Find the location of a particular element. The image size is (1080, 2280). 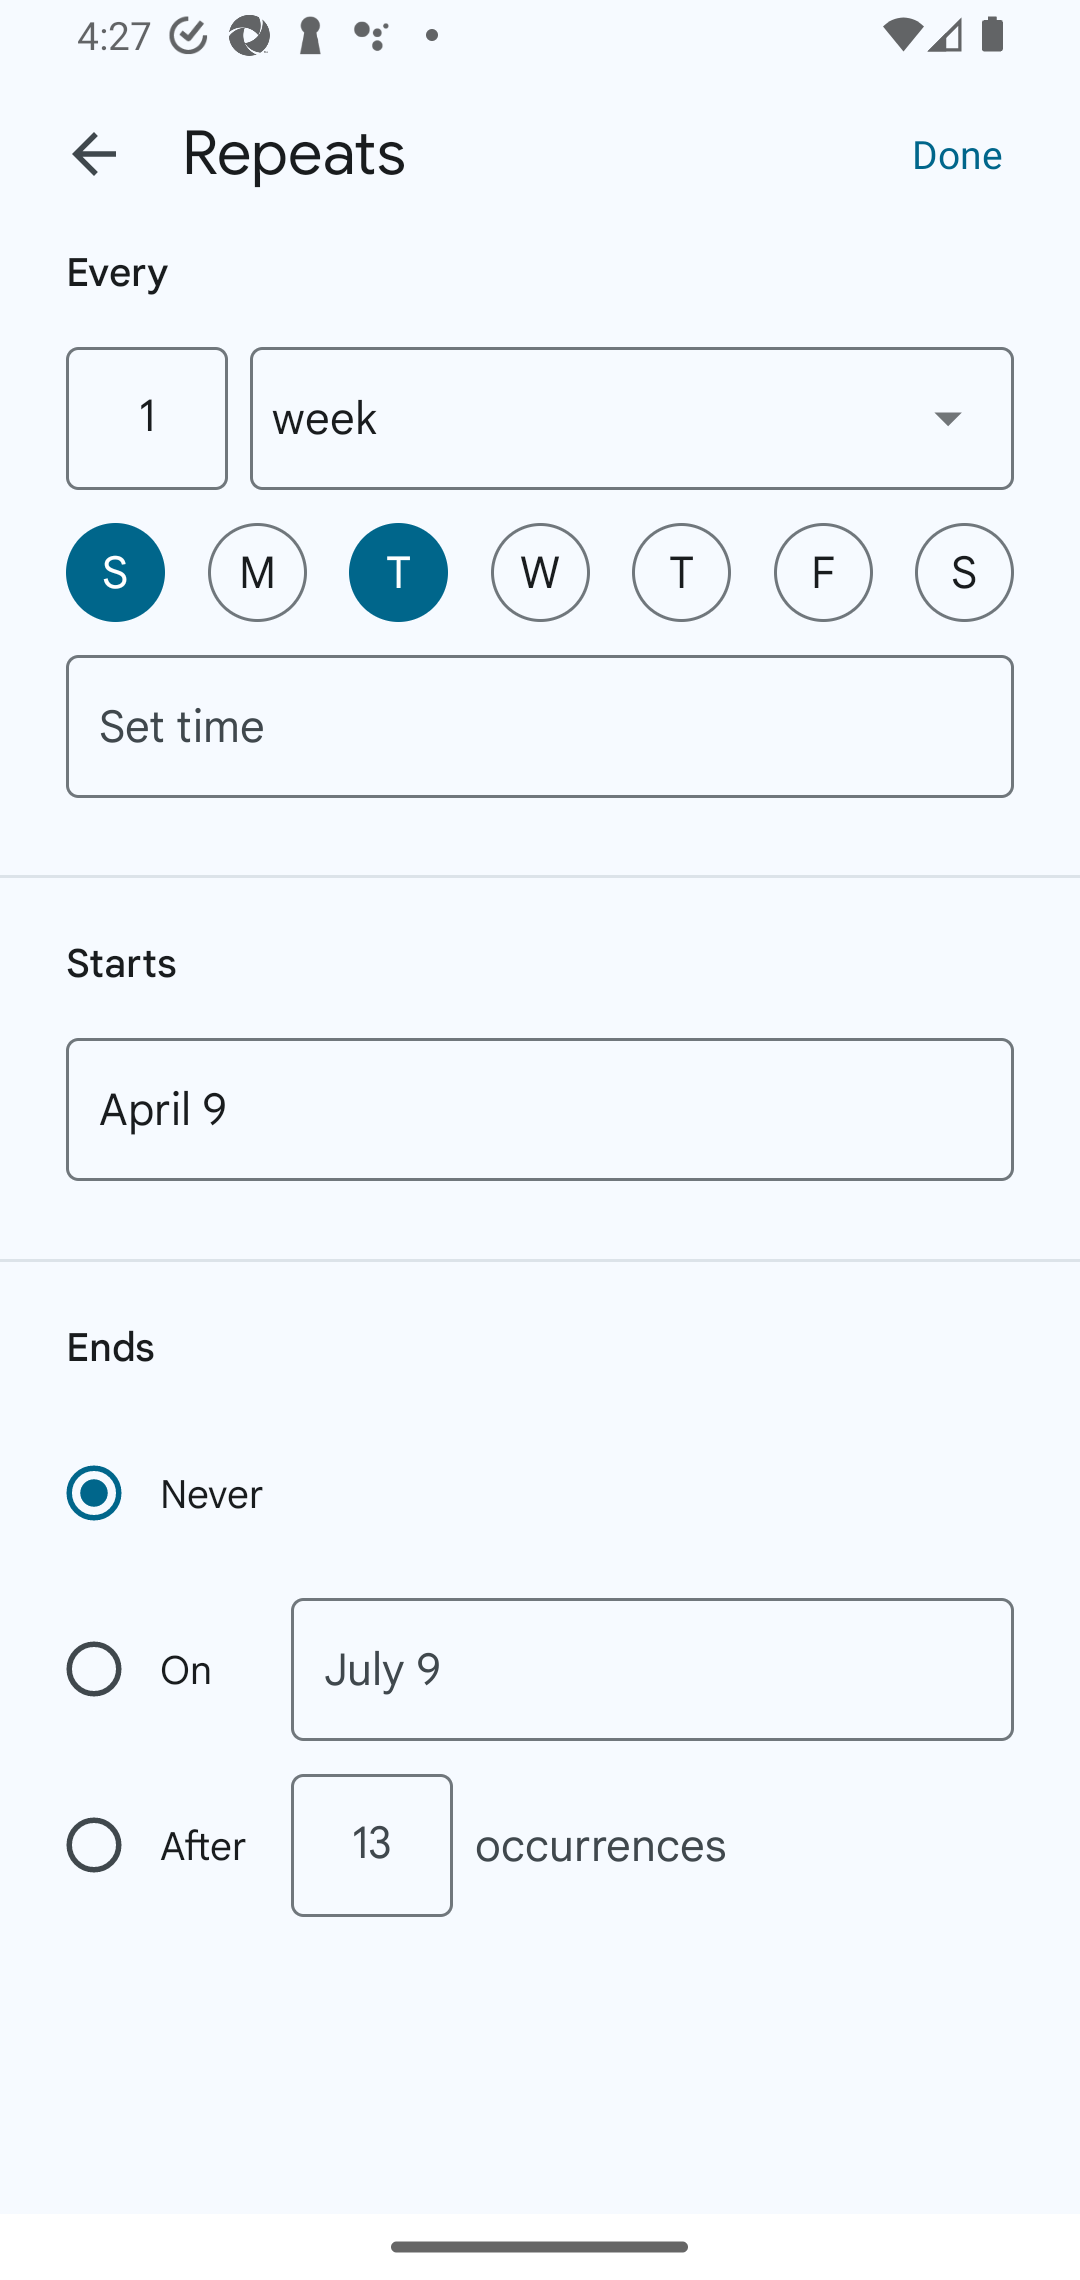

F Friday is located at coordinates (823, 572).